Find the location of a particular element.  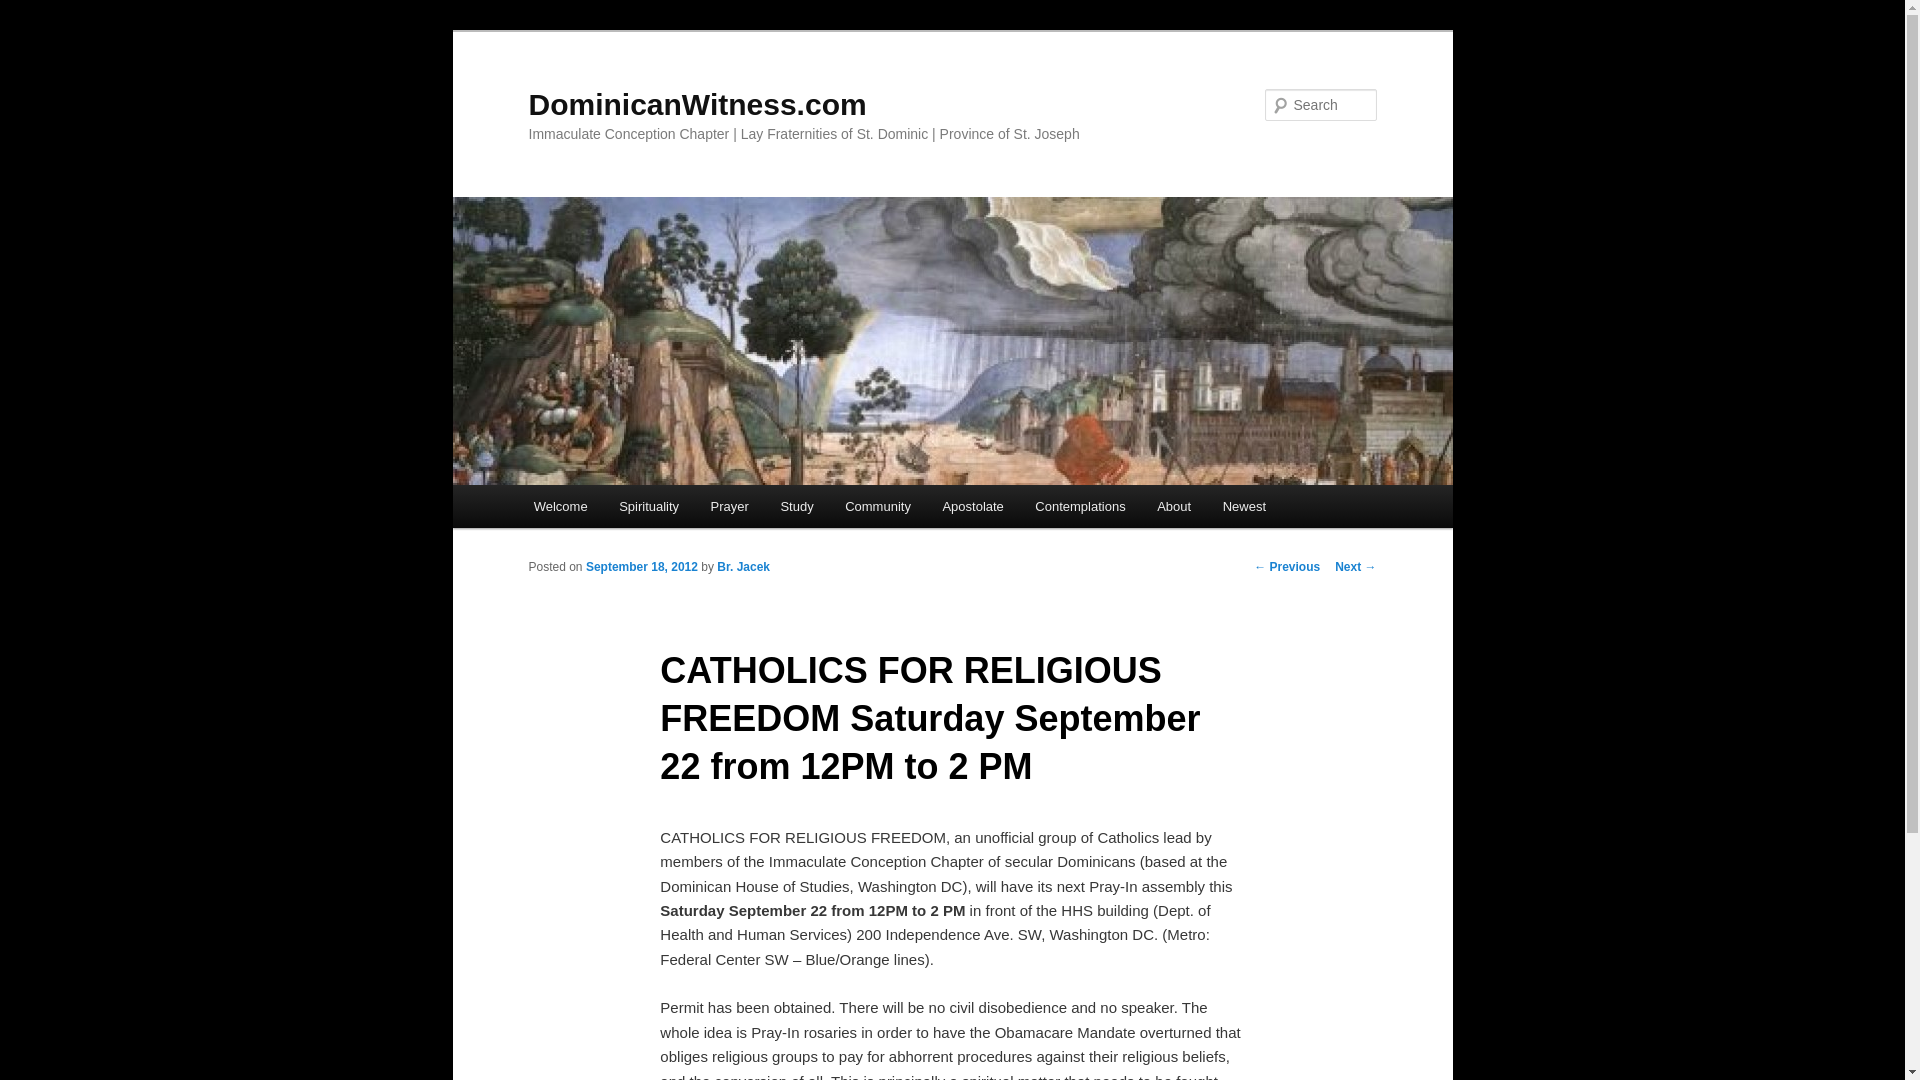

Search is located at coordinates (26, 10).